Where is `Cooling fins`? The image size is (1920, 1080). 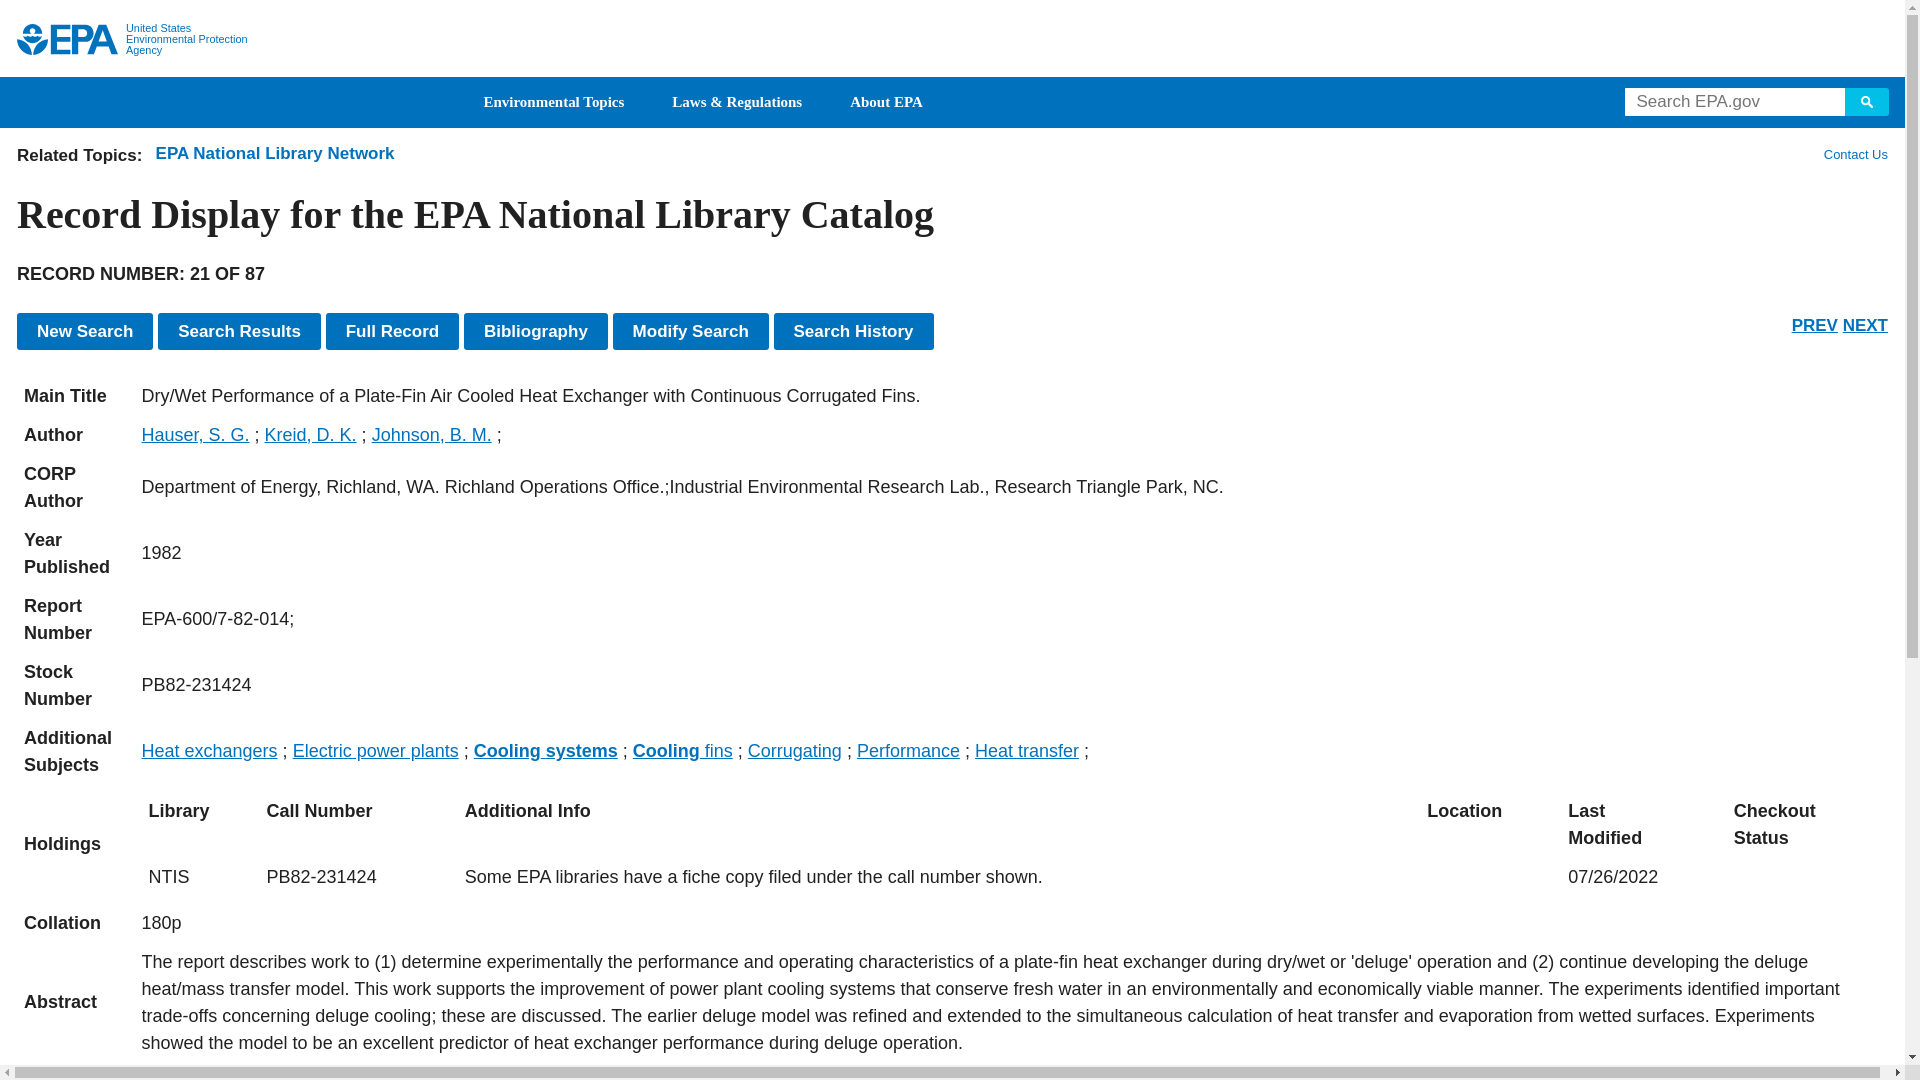 Cooling fins is located at coordinates (683, 750).